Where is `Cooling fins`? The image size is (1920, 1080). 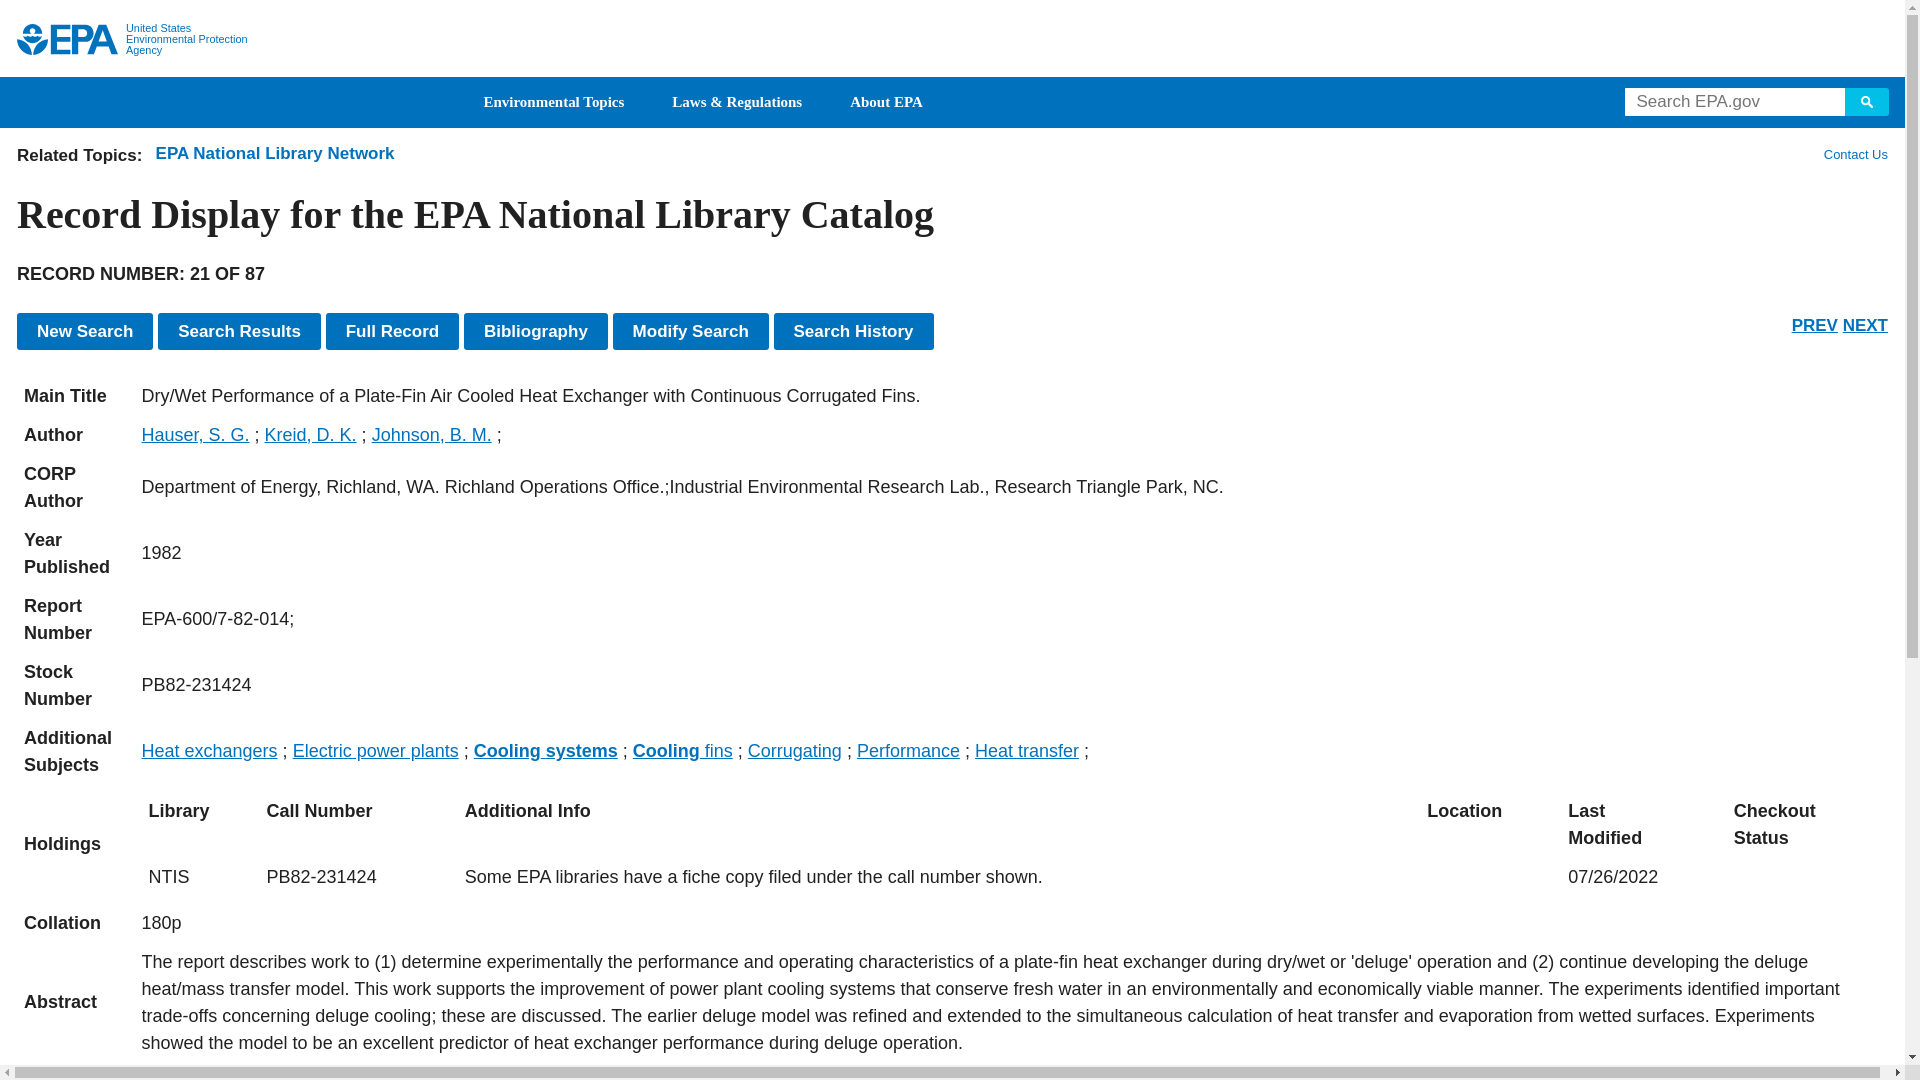 Cooling fins is located at coordinates (683, 750).